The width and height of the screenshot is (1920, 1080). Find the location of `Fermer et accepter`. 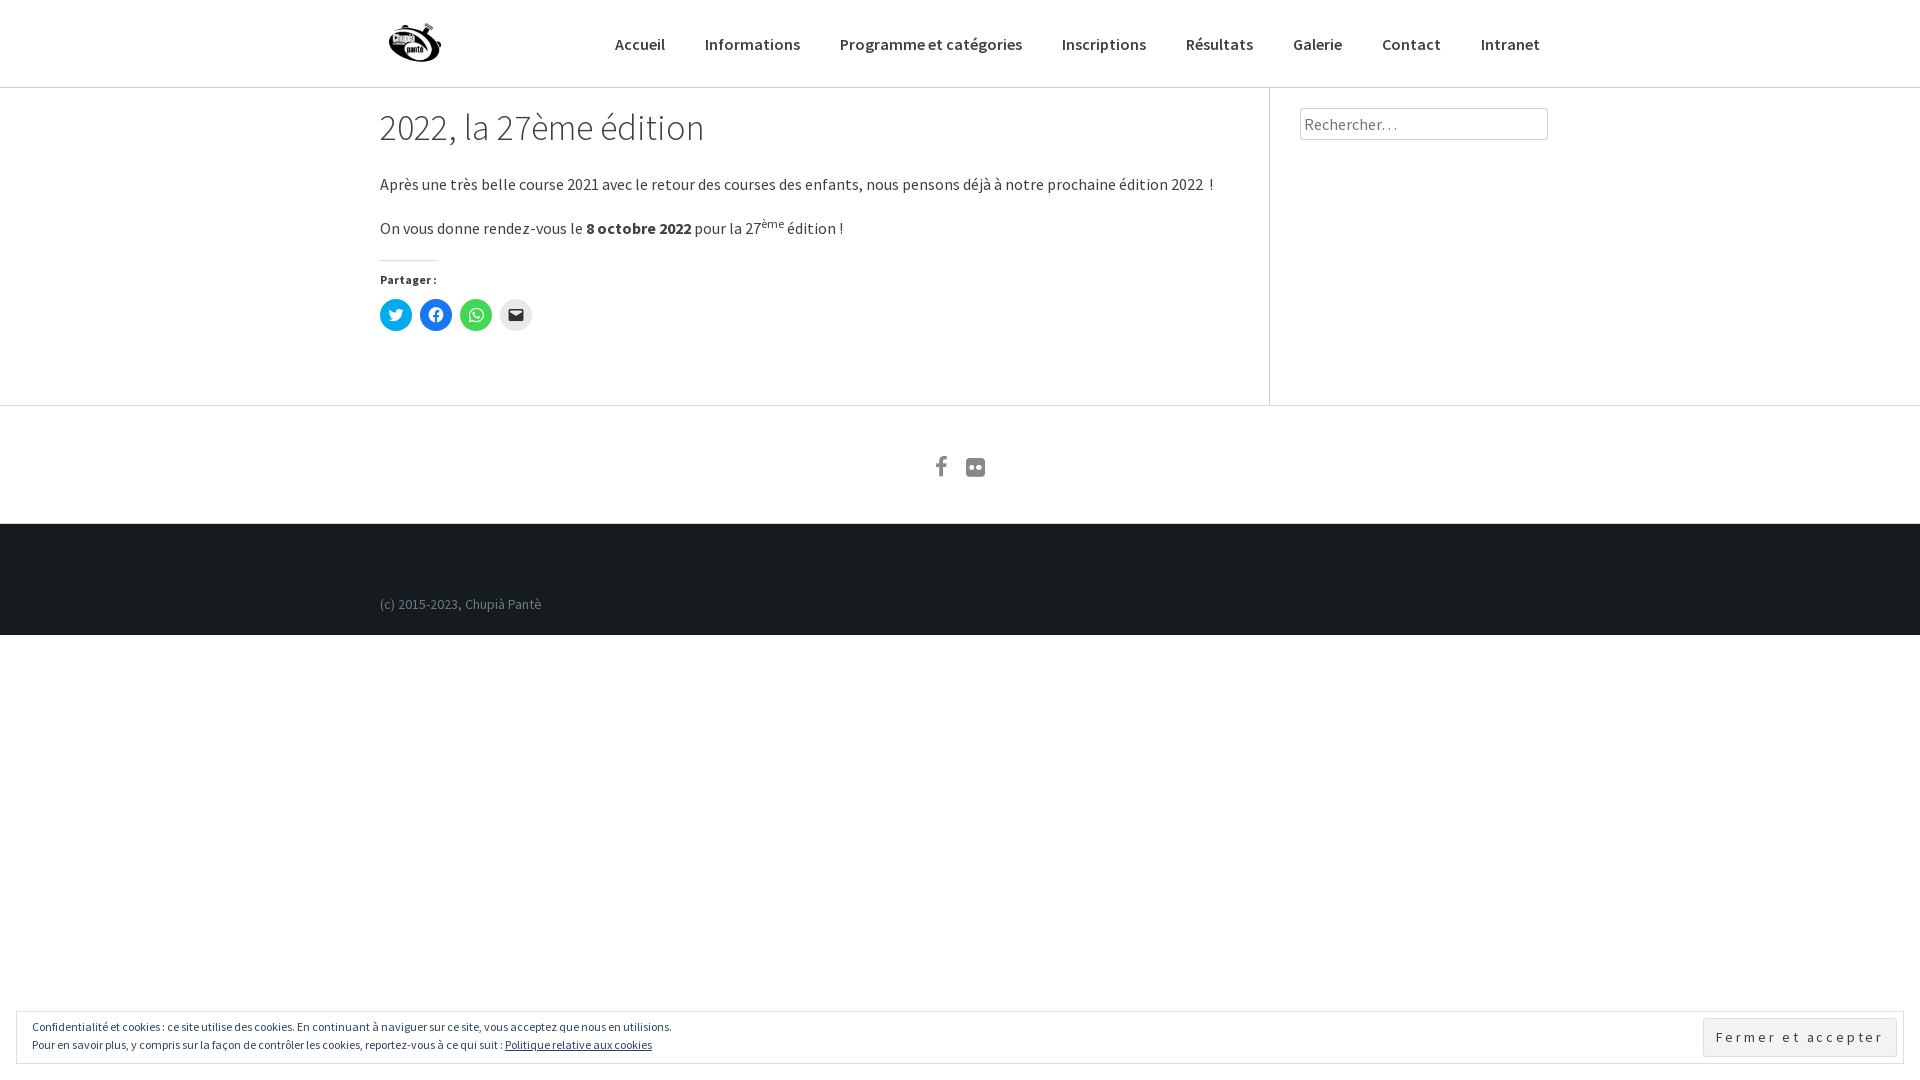

Fermer et accepter is located at coordinates (1800, 1037).